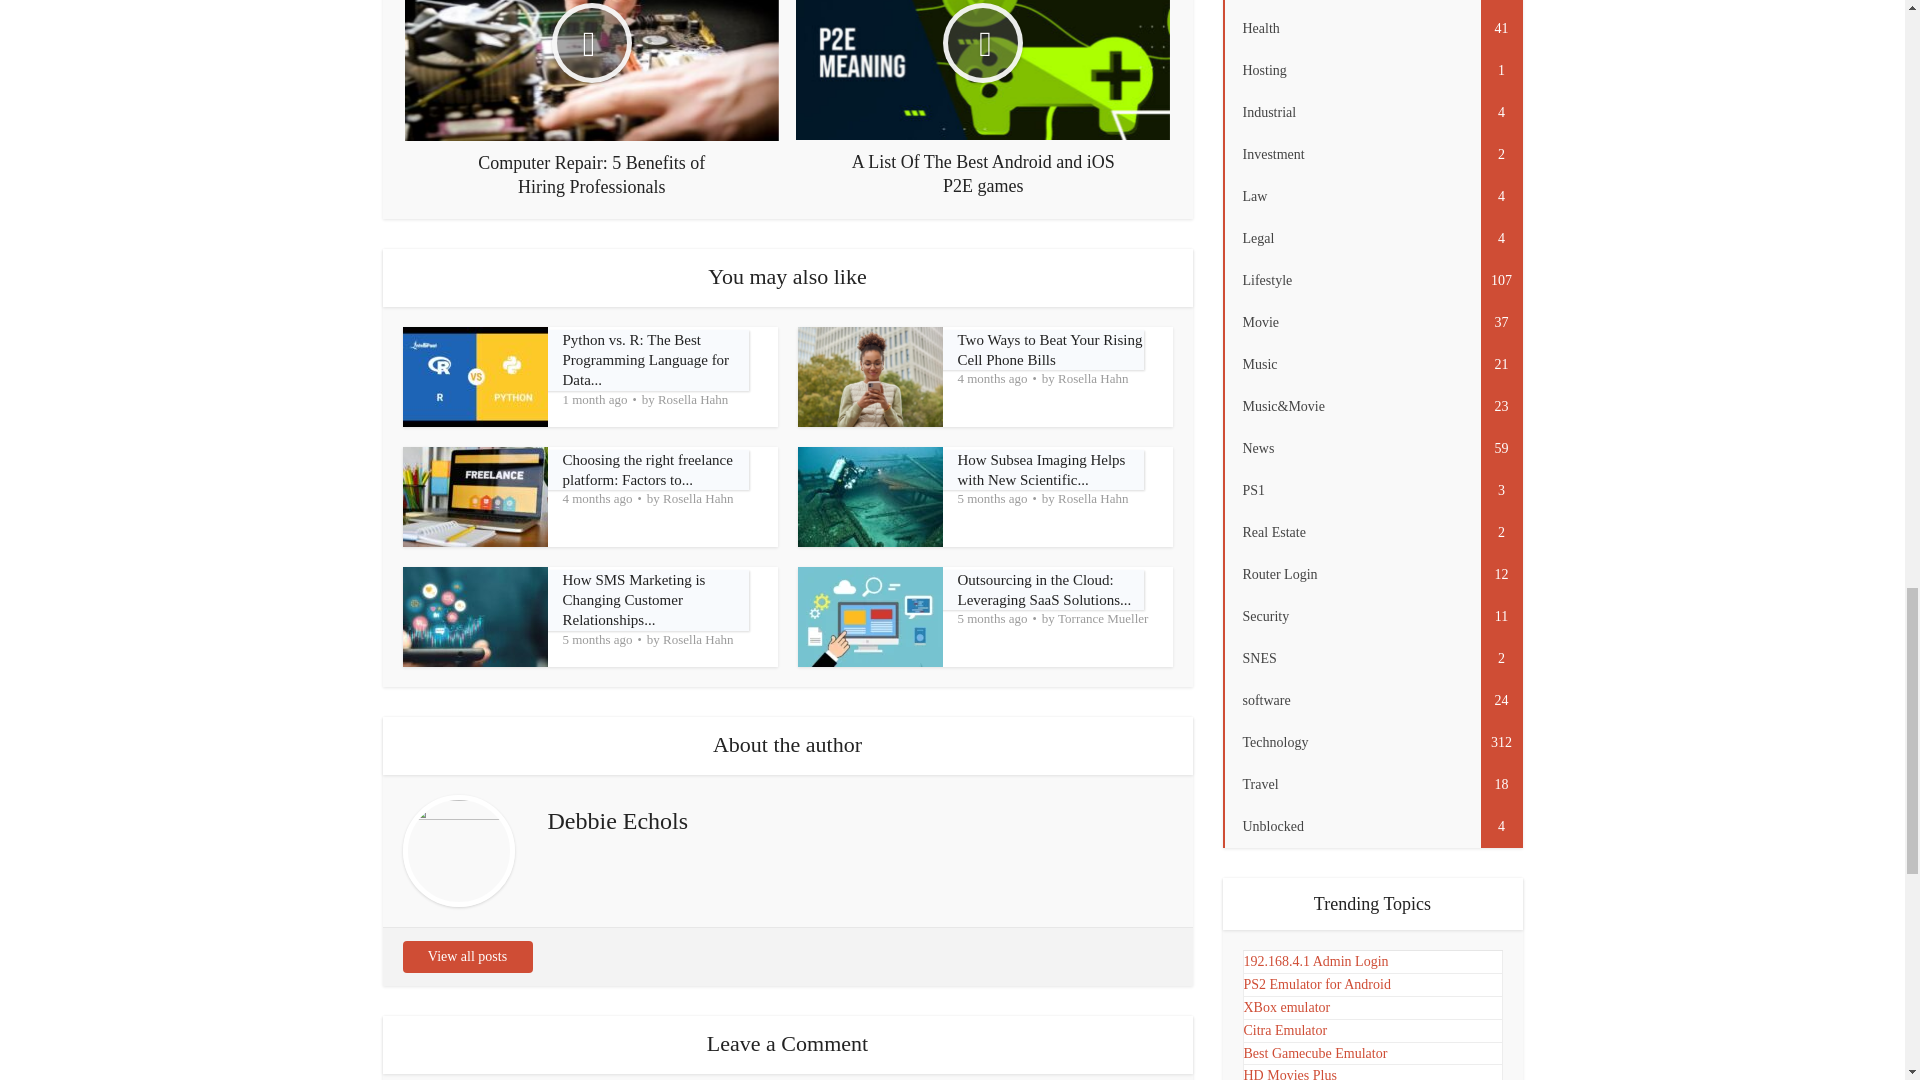 Image resolution: width=1920 pixels, height=1080 pixels. Describe the element at coordinates (1042, 470) in the screenshot. I see `How Subsea Imaging Helps with New Scientific Discoveries` at that location.